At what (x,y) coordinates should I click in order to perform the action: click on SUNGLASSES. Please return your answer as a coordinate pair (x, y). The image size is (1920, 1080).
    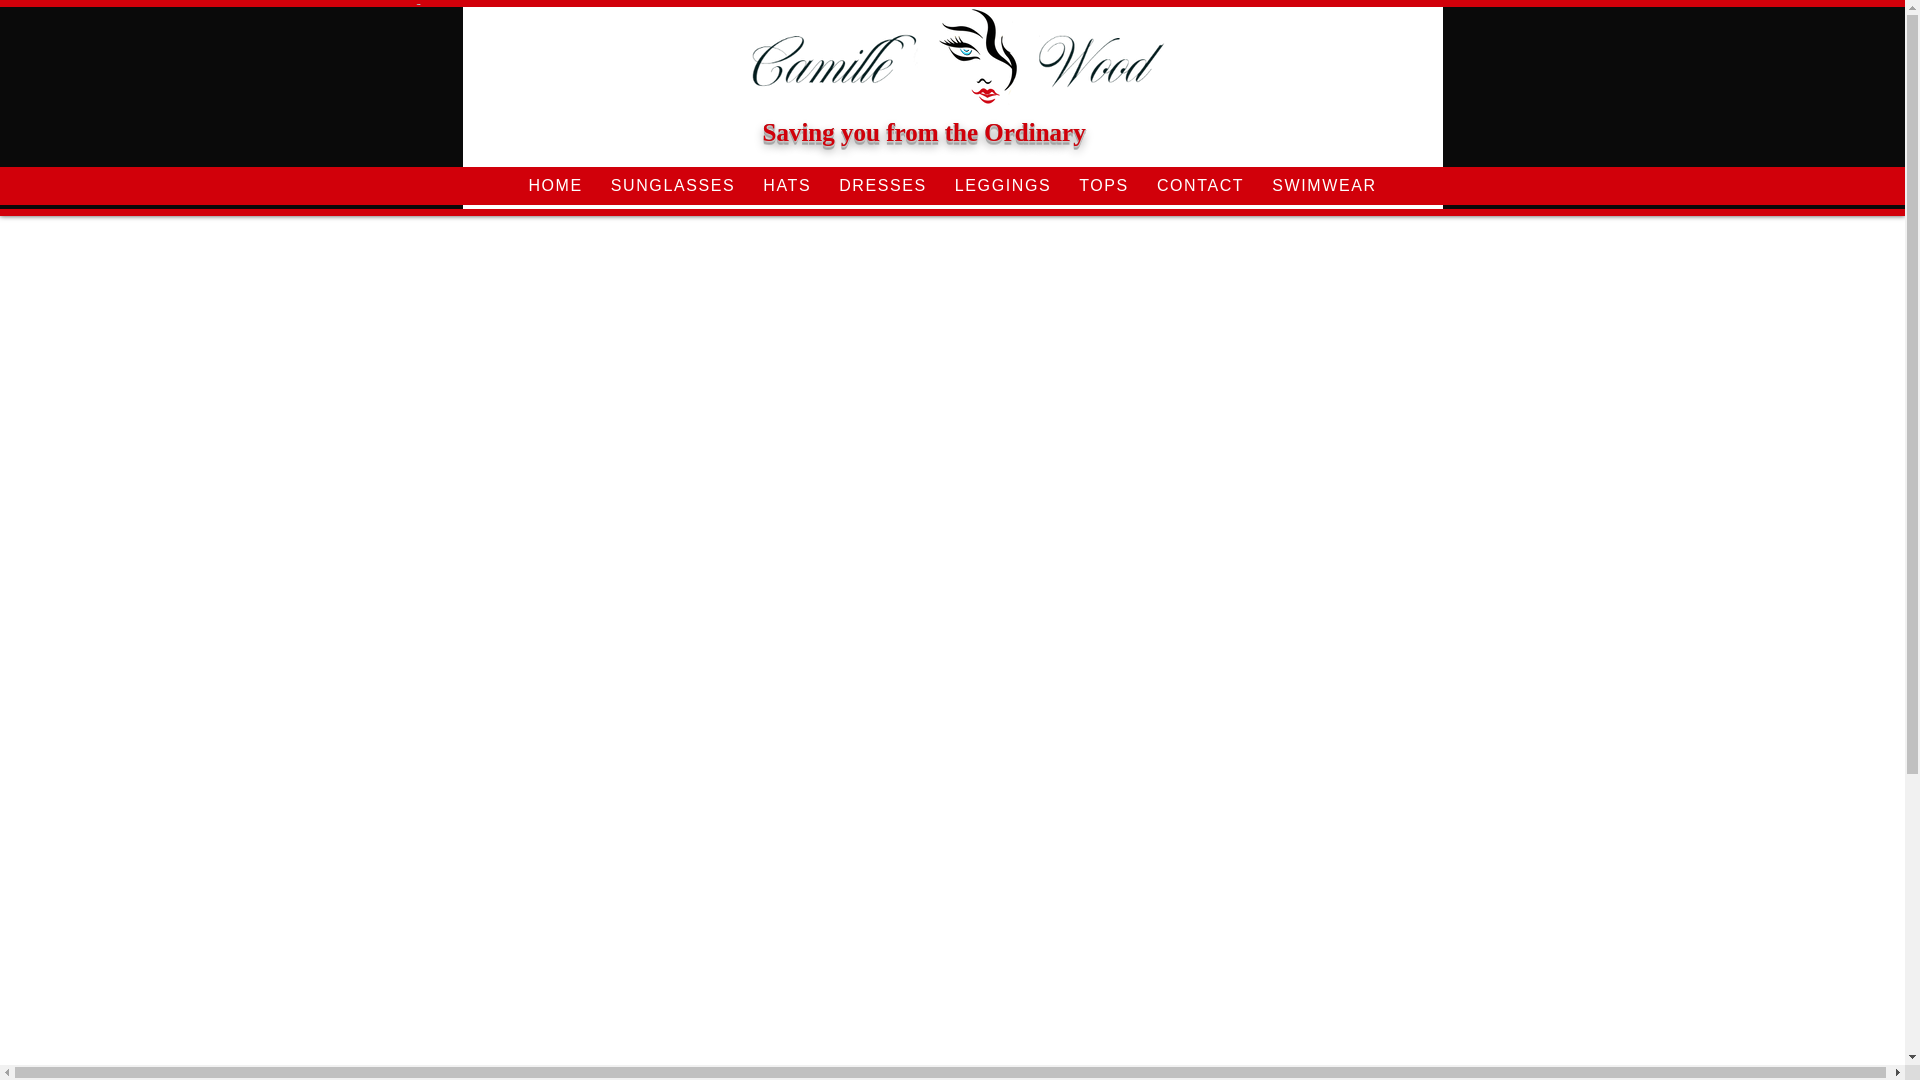
    Looking at the image, I should click on (672, 186).